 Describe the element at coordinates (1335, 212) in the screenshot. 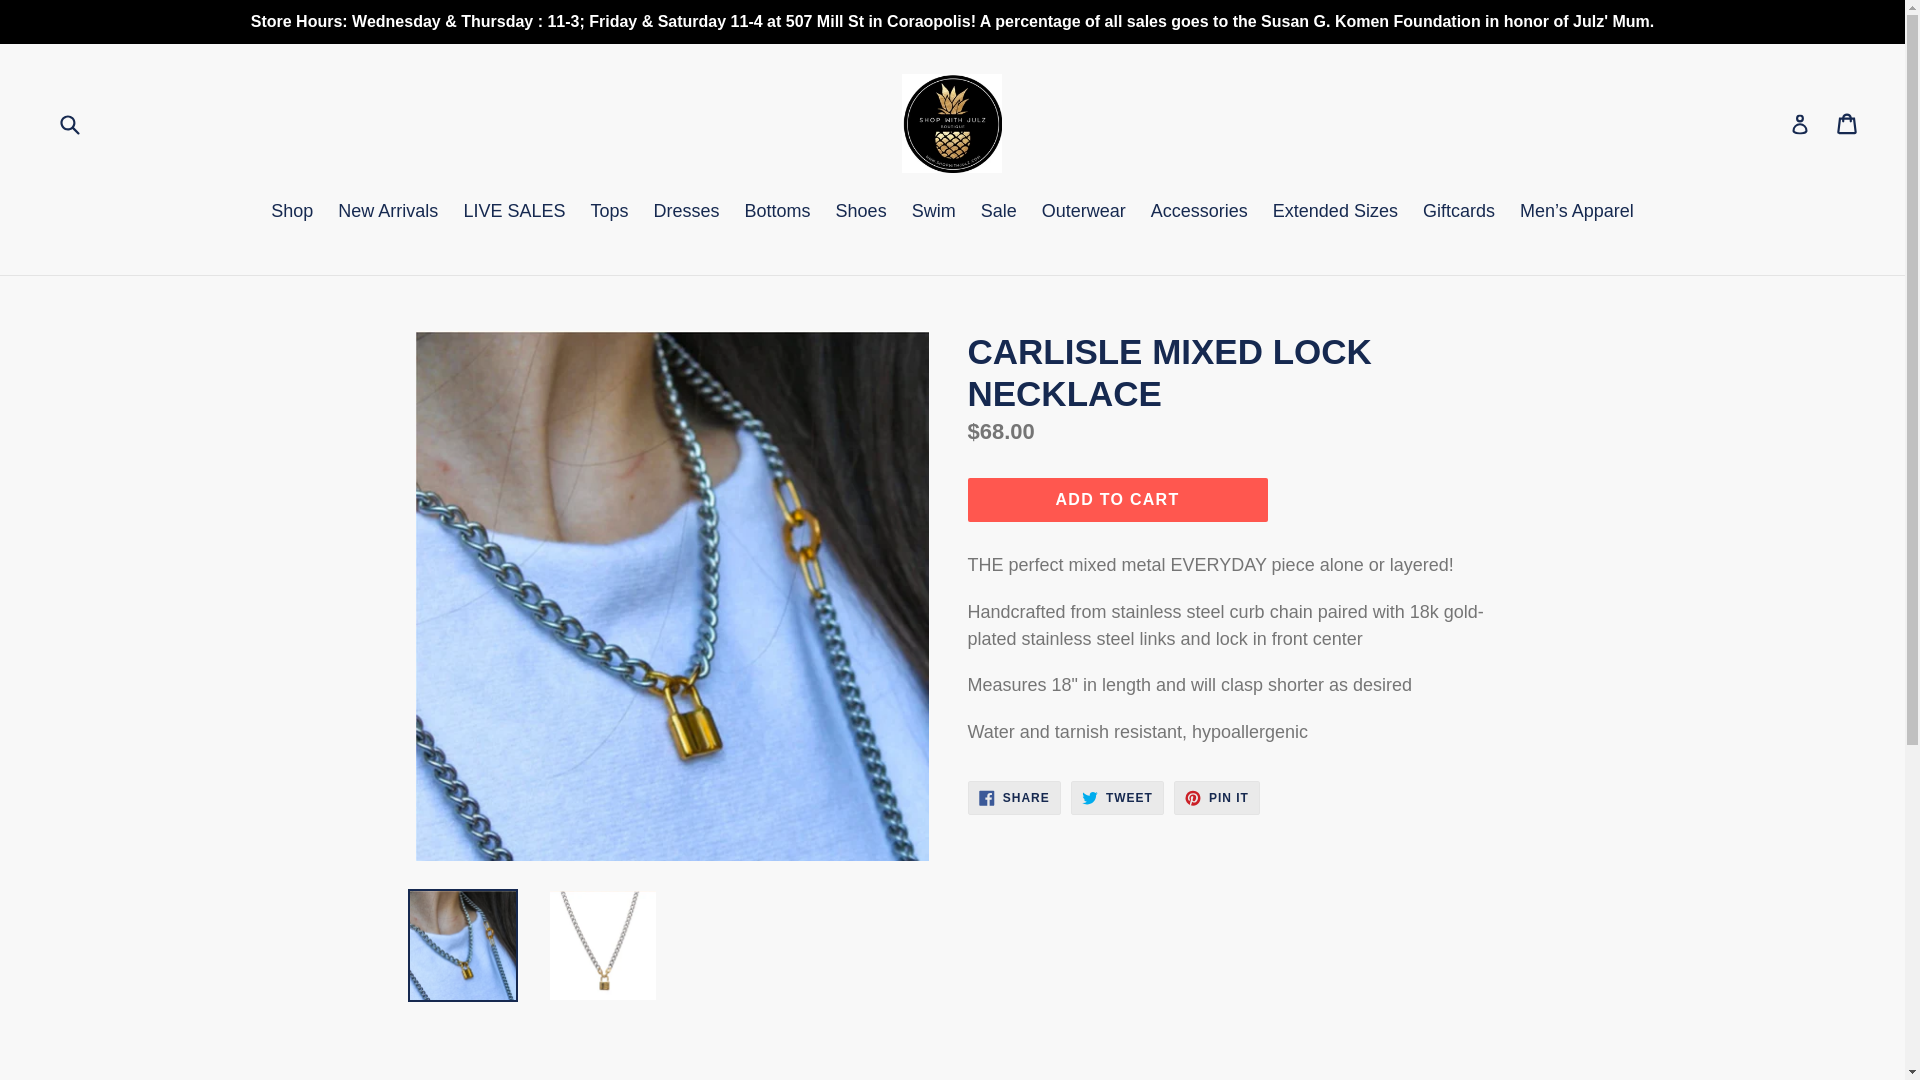

I see `Extended Sizes` at that location.